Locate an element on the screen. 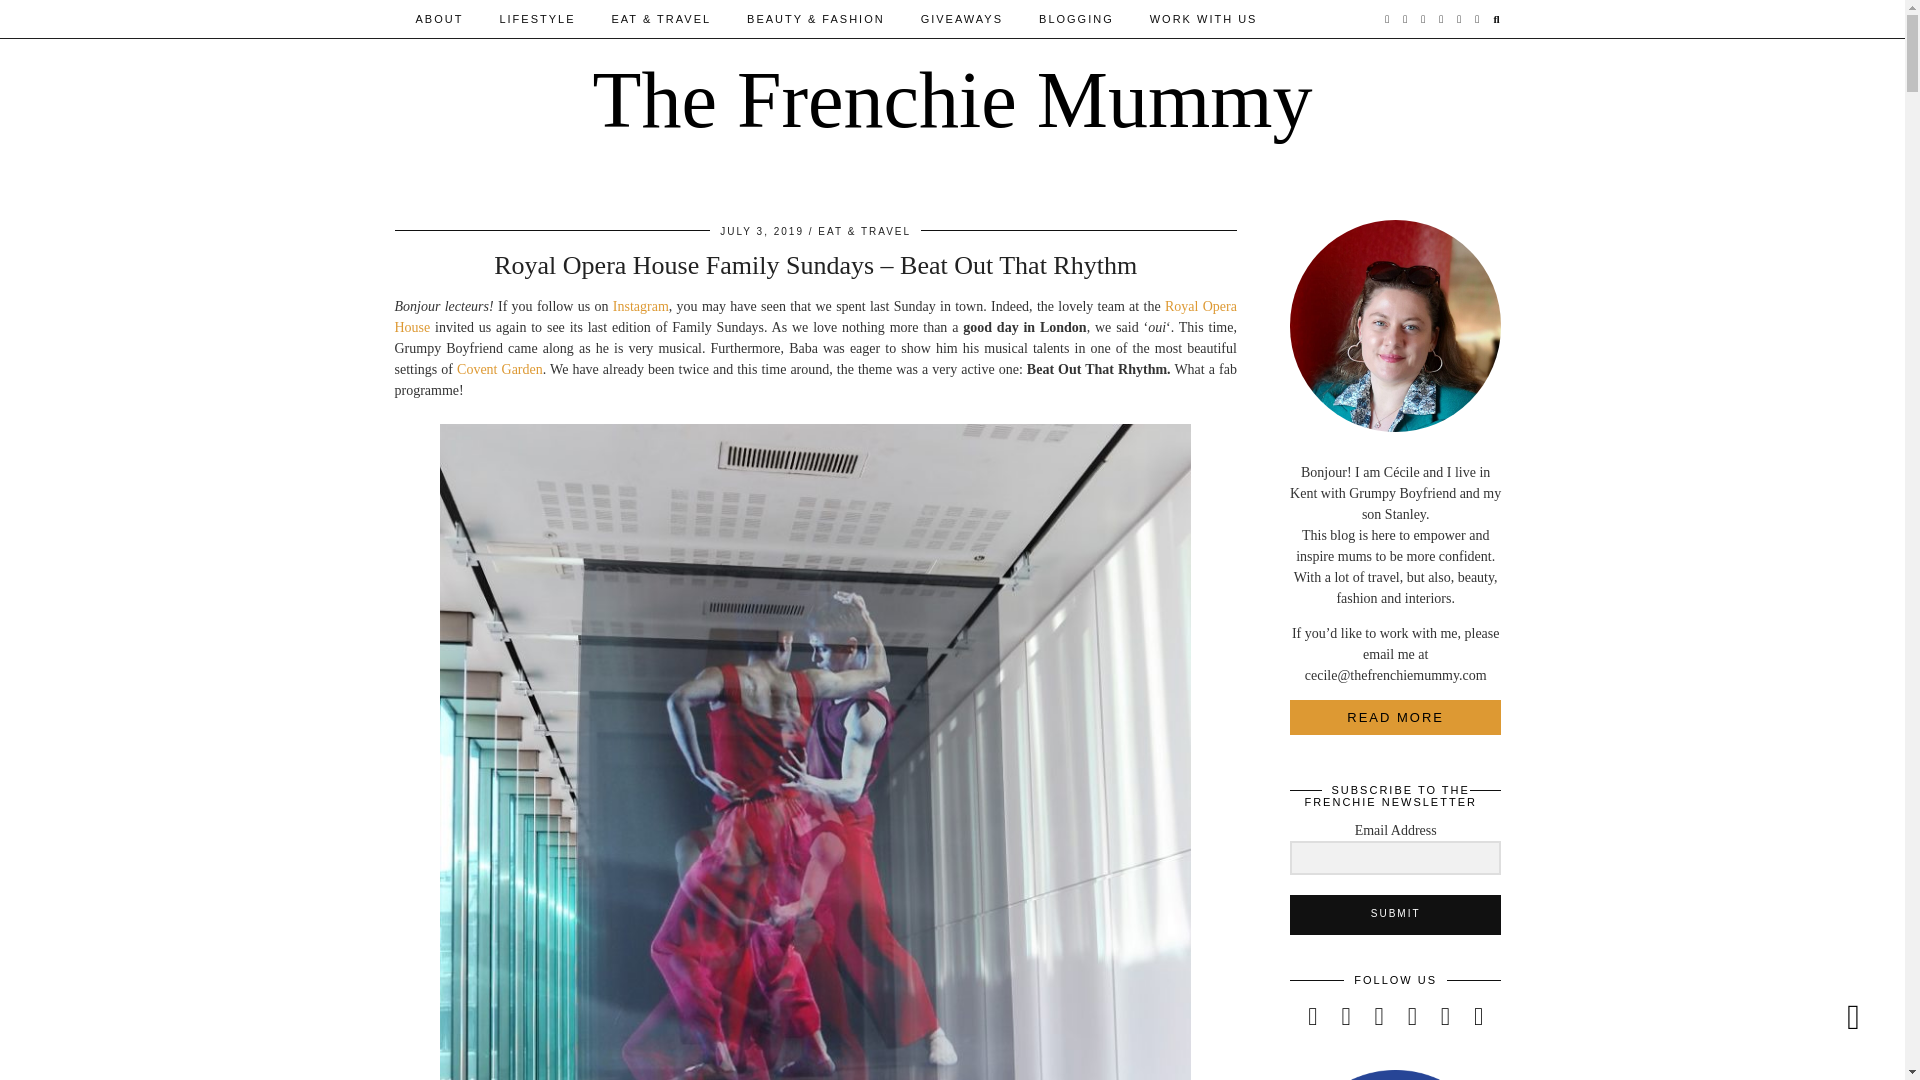 The height and width of the screenshot is (1080, 1920). LIFESTYLE is located at coordinates (537, 18).